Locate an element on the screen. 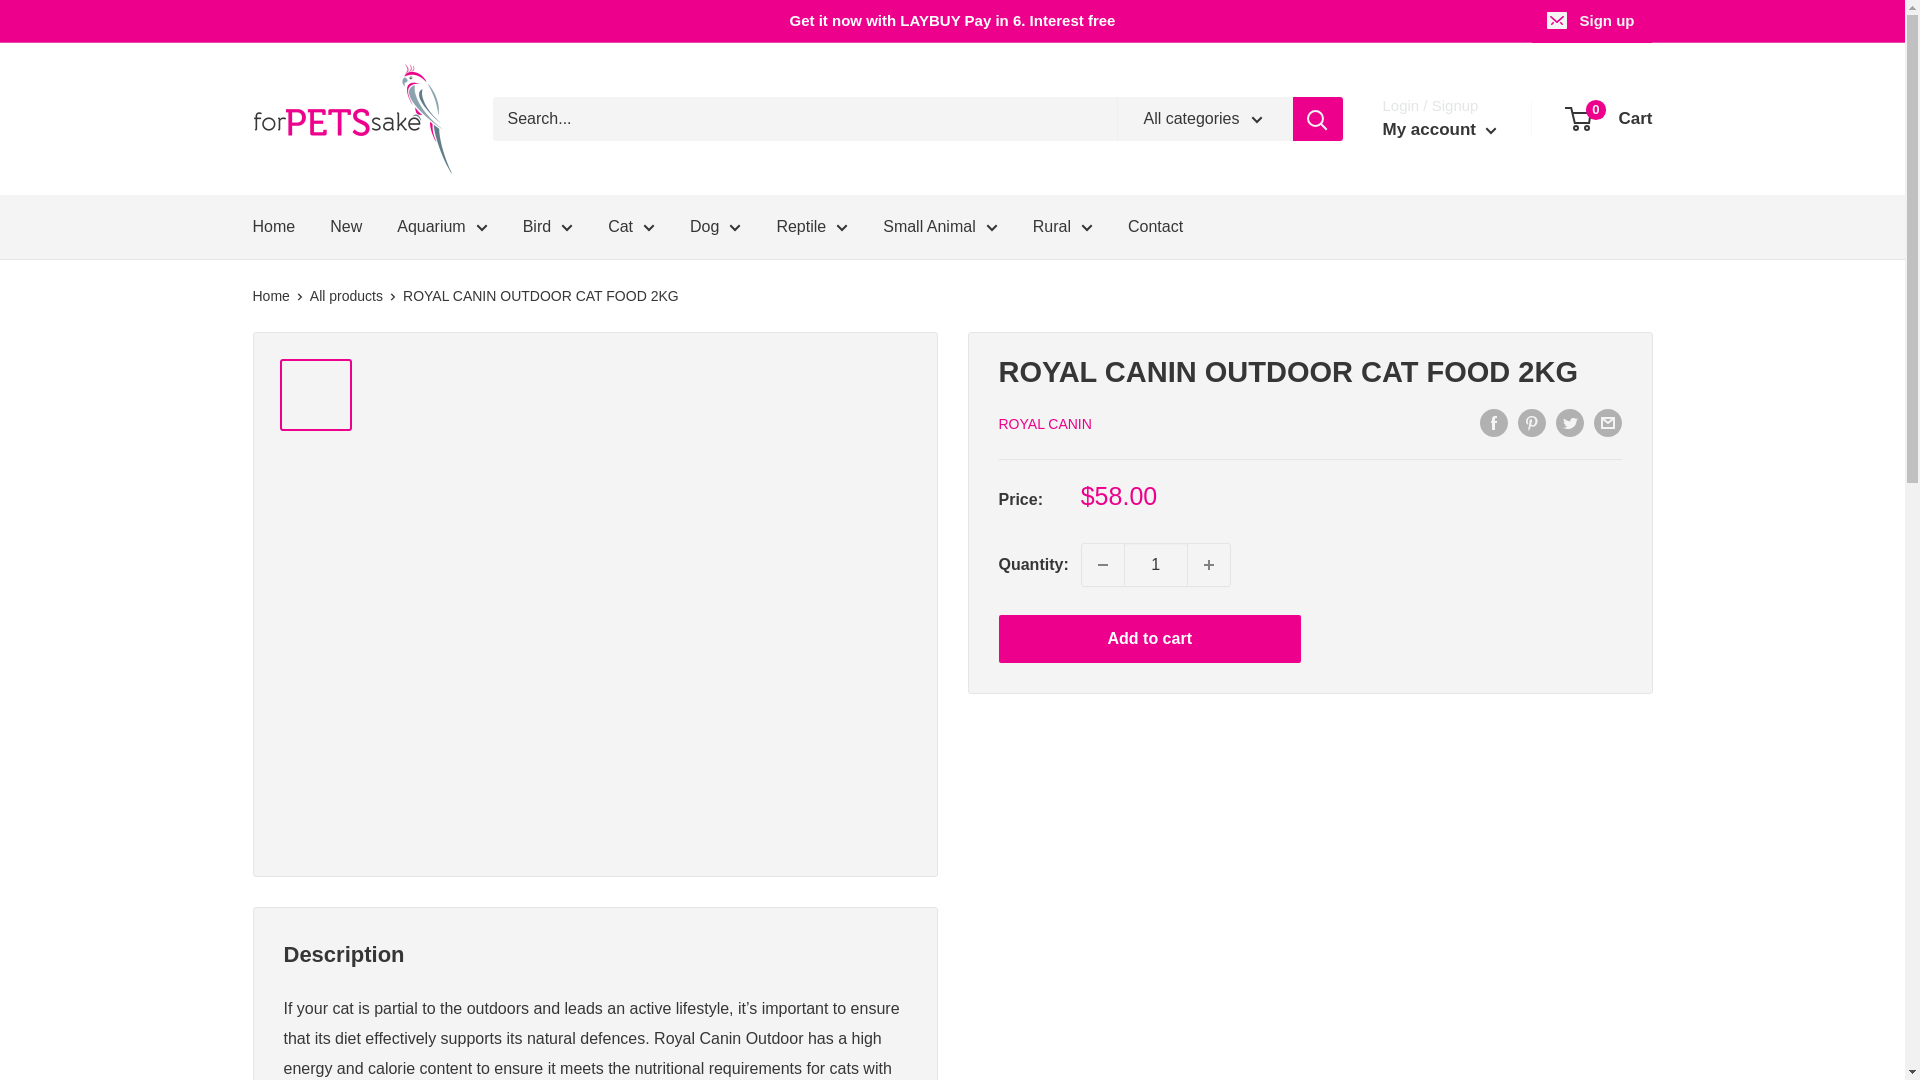 This screenshot has height=1080, width=1920. Decrease quantity by 1 is located at coordinates (1102, 565).